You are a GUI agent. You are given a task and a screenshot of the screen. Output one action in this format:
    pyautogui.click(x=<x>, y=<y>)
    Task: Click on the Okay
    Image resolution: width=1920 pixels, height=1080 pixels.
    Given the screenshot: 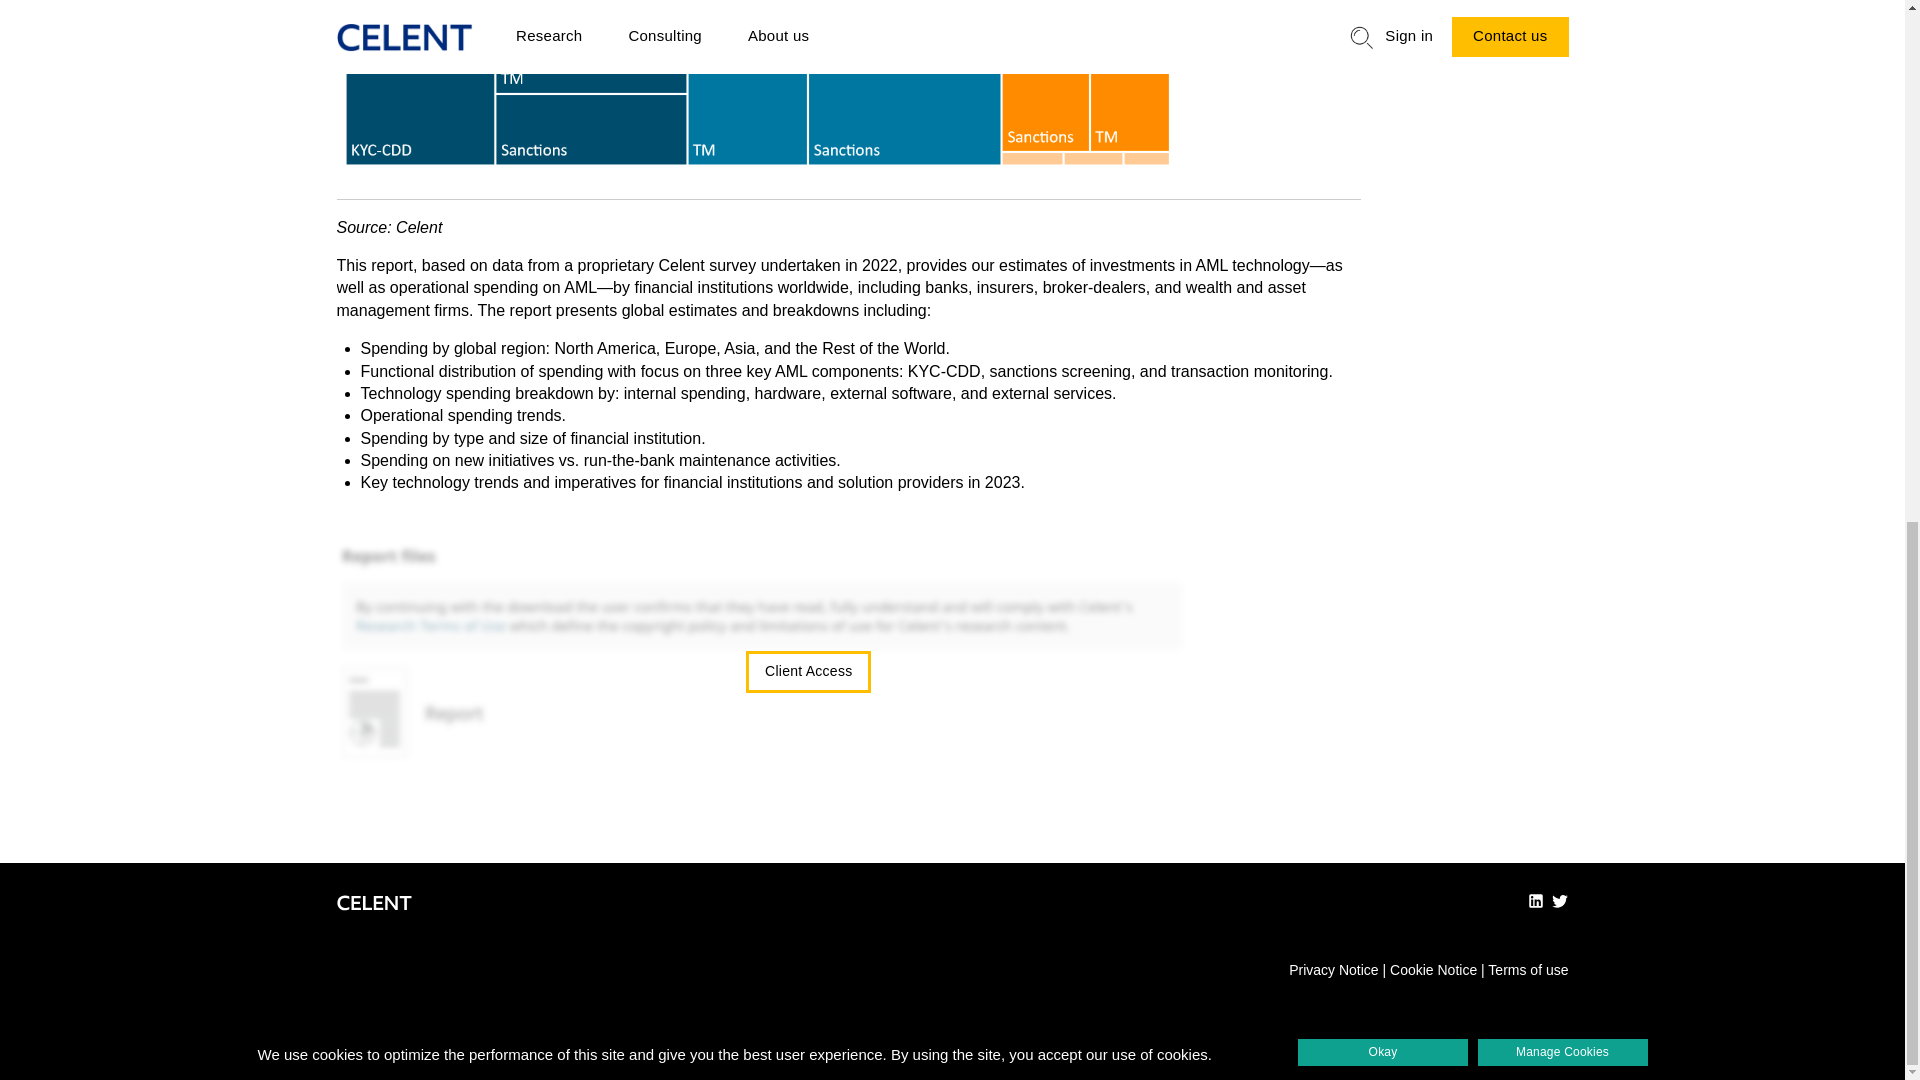 What is the action you would take?
    pyautogui.click(x=1382, y=46)
    